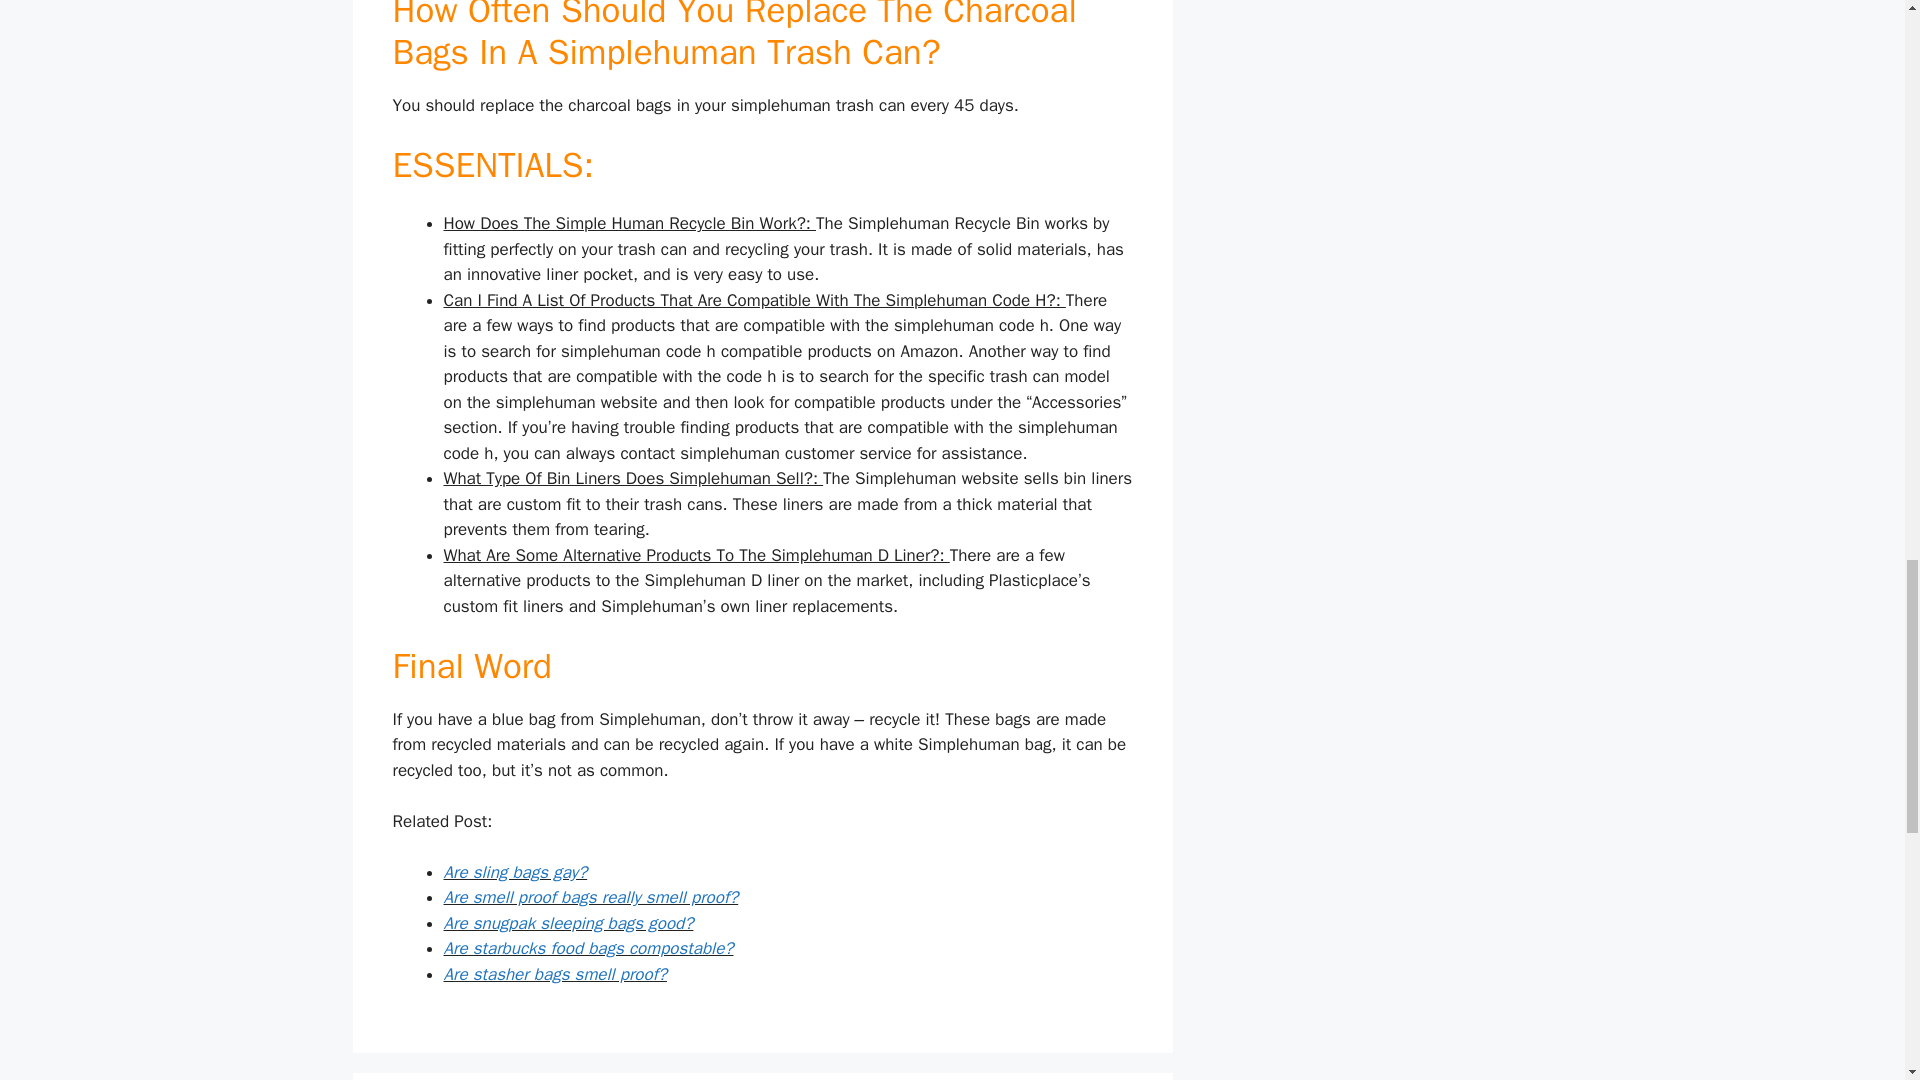  I want to click on Are stasher bags smell proof?, so click(554, 974).